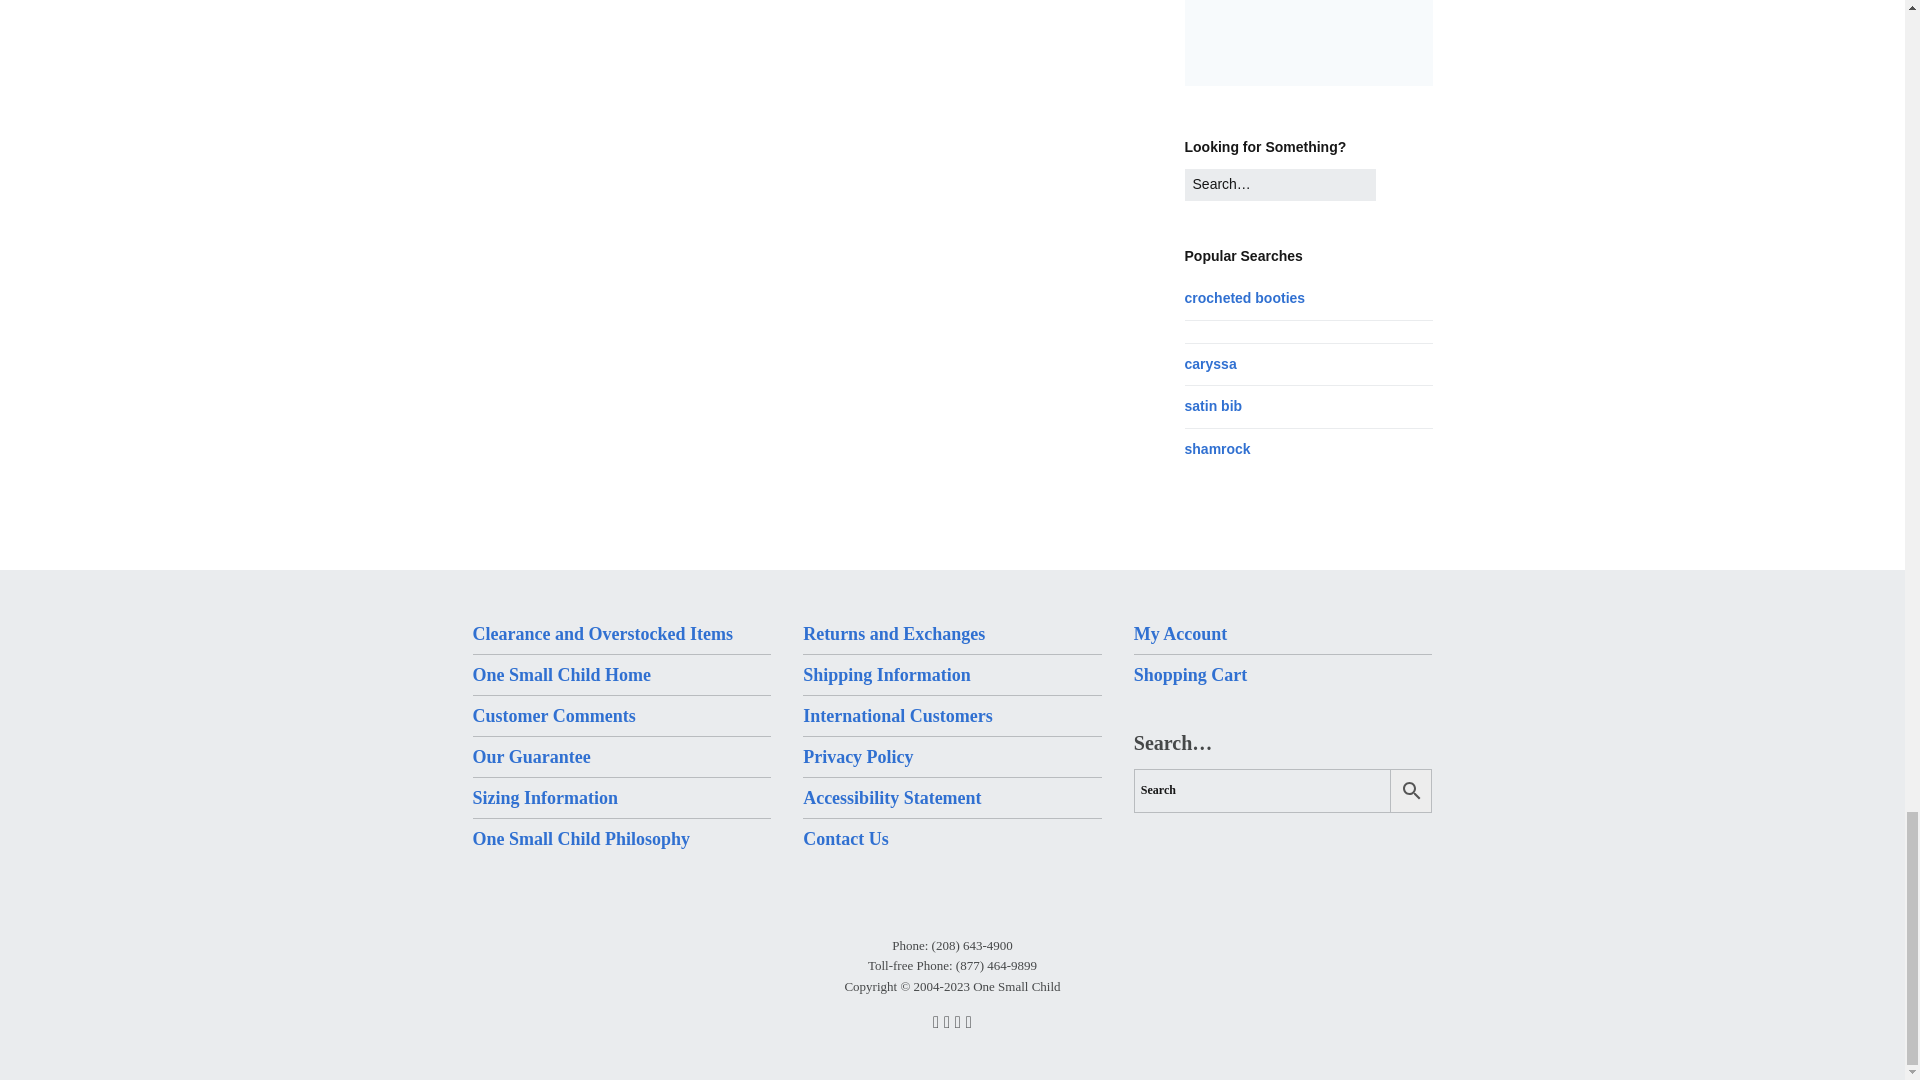 Image resolution: width=1920 pixels, height=1080 pixels. What do you see at coordinates (1280, 184) in the screenshot?
I see `Press Enter to submit your search` at bounding box center [1280, 184].